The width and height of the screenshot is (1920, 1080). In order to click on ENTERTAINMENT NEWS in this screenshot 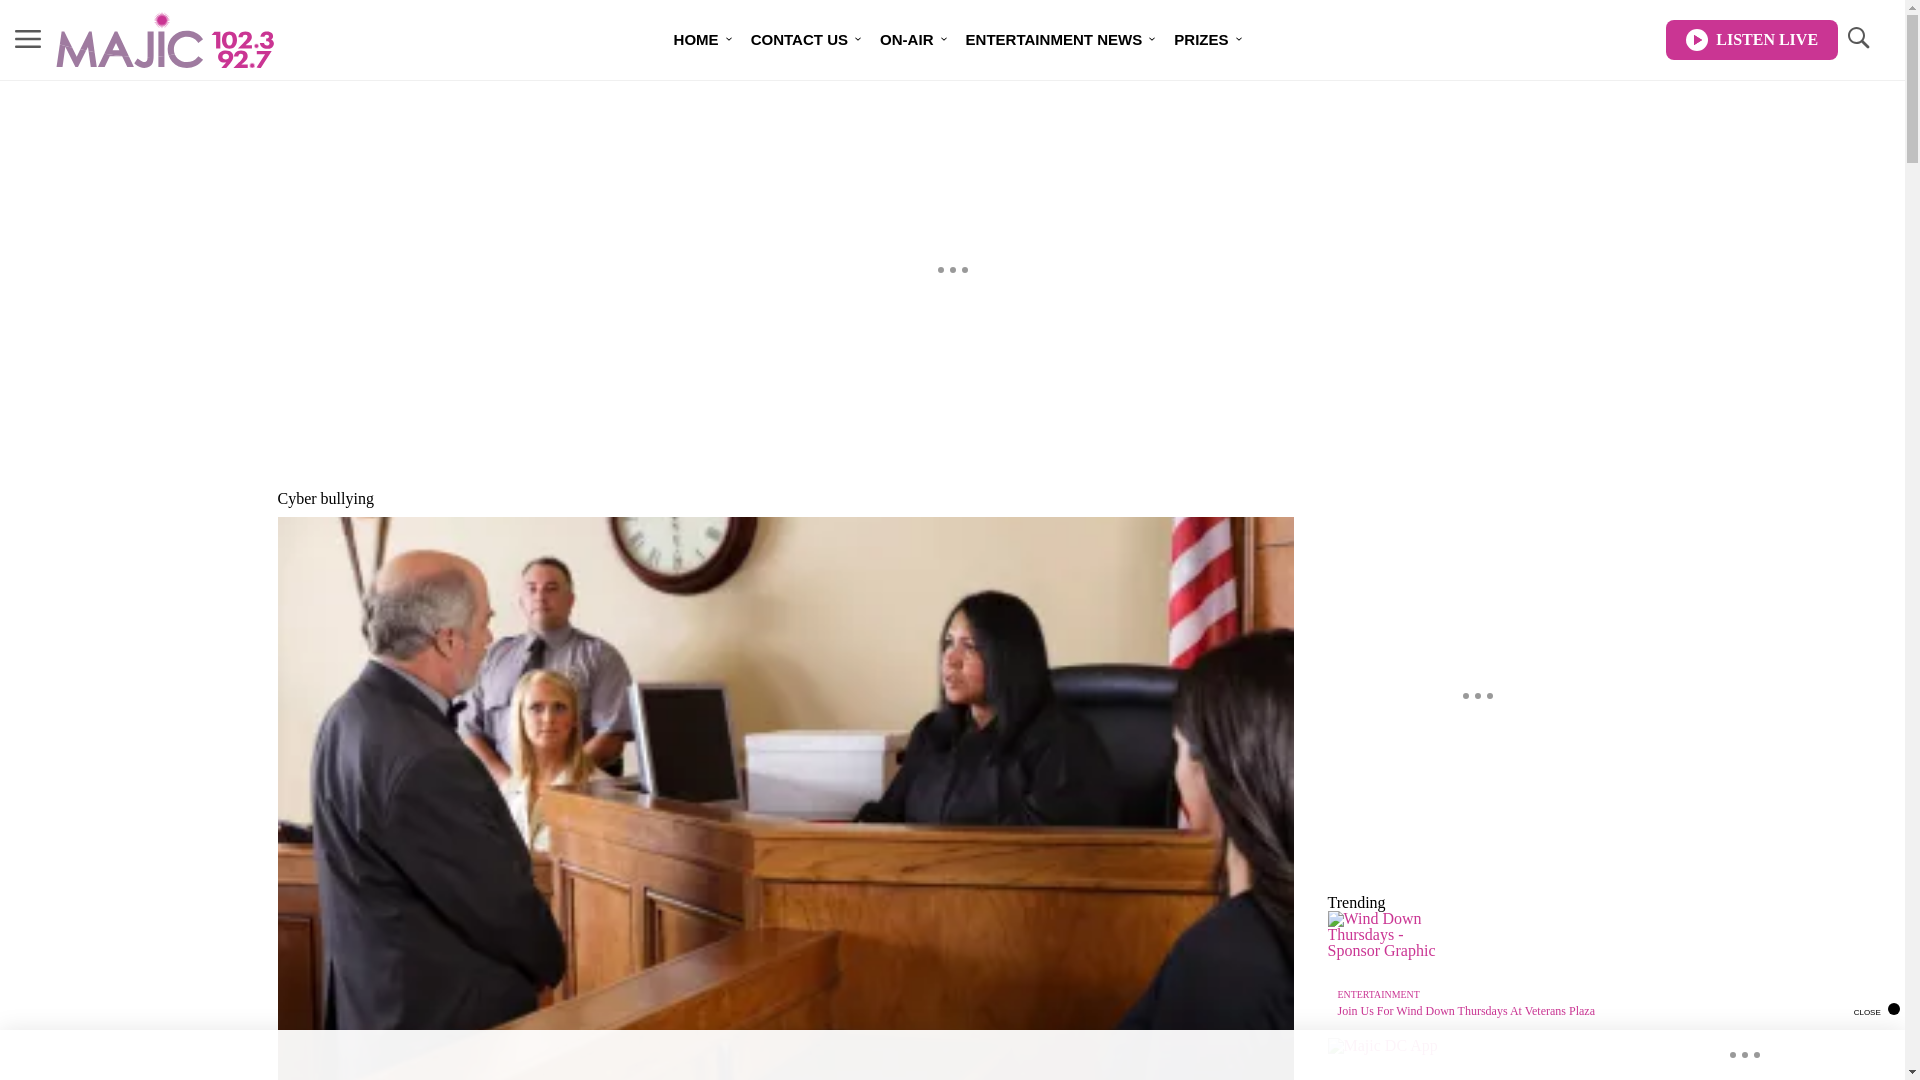, I will do `click(1054, 40)`.